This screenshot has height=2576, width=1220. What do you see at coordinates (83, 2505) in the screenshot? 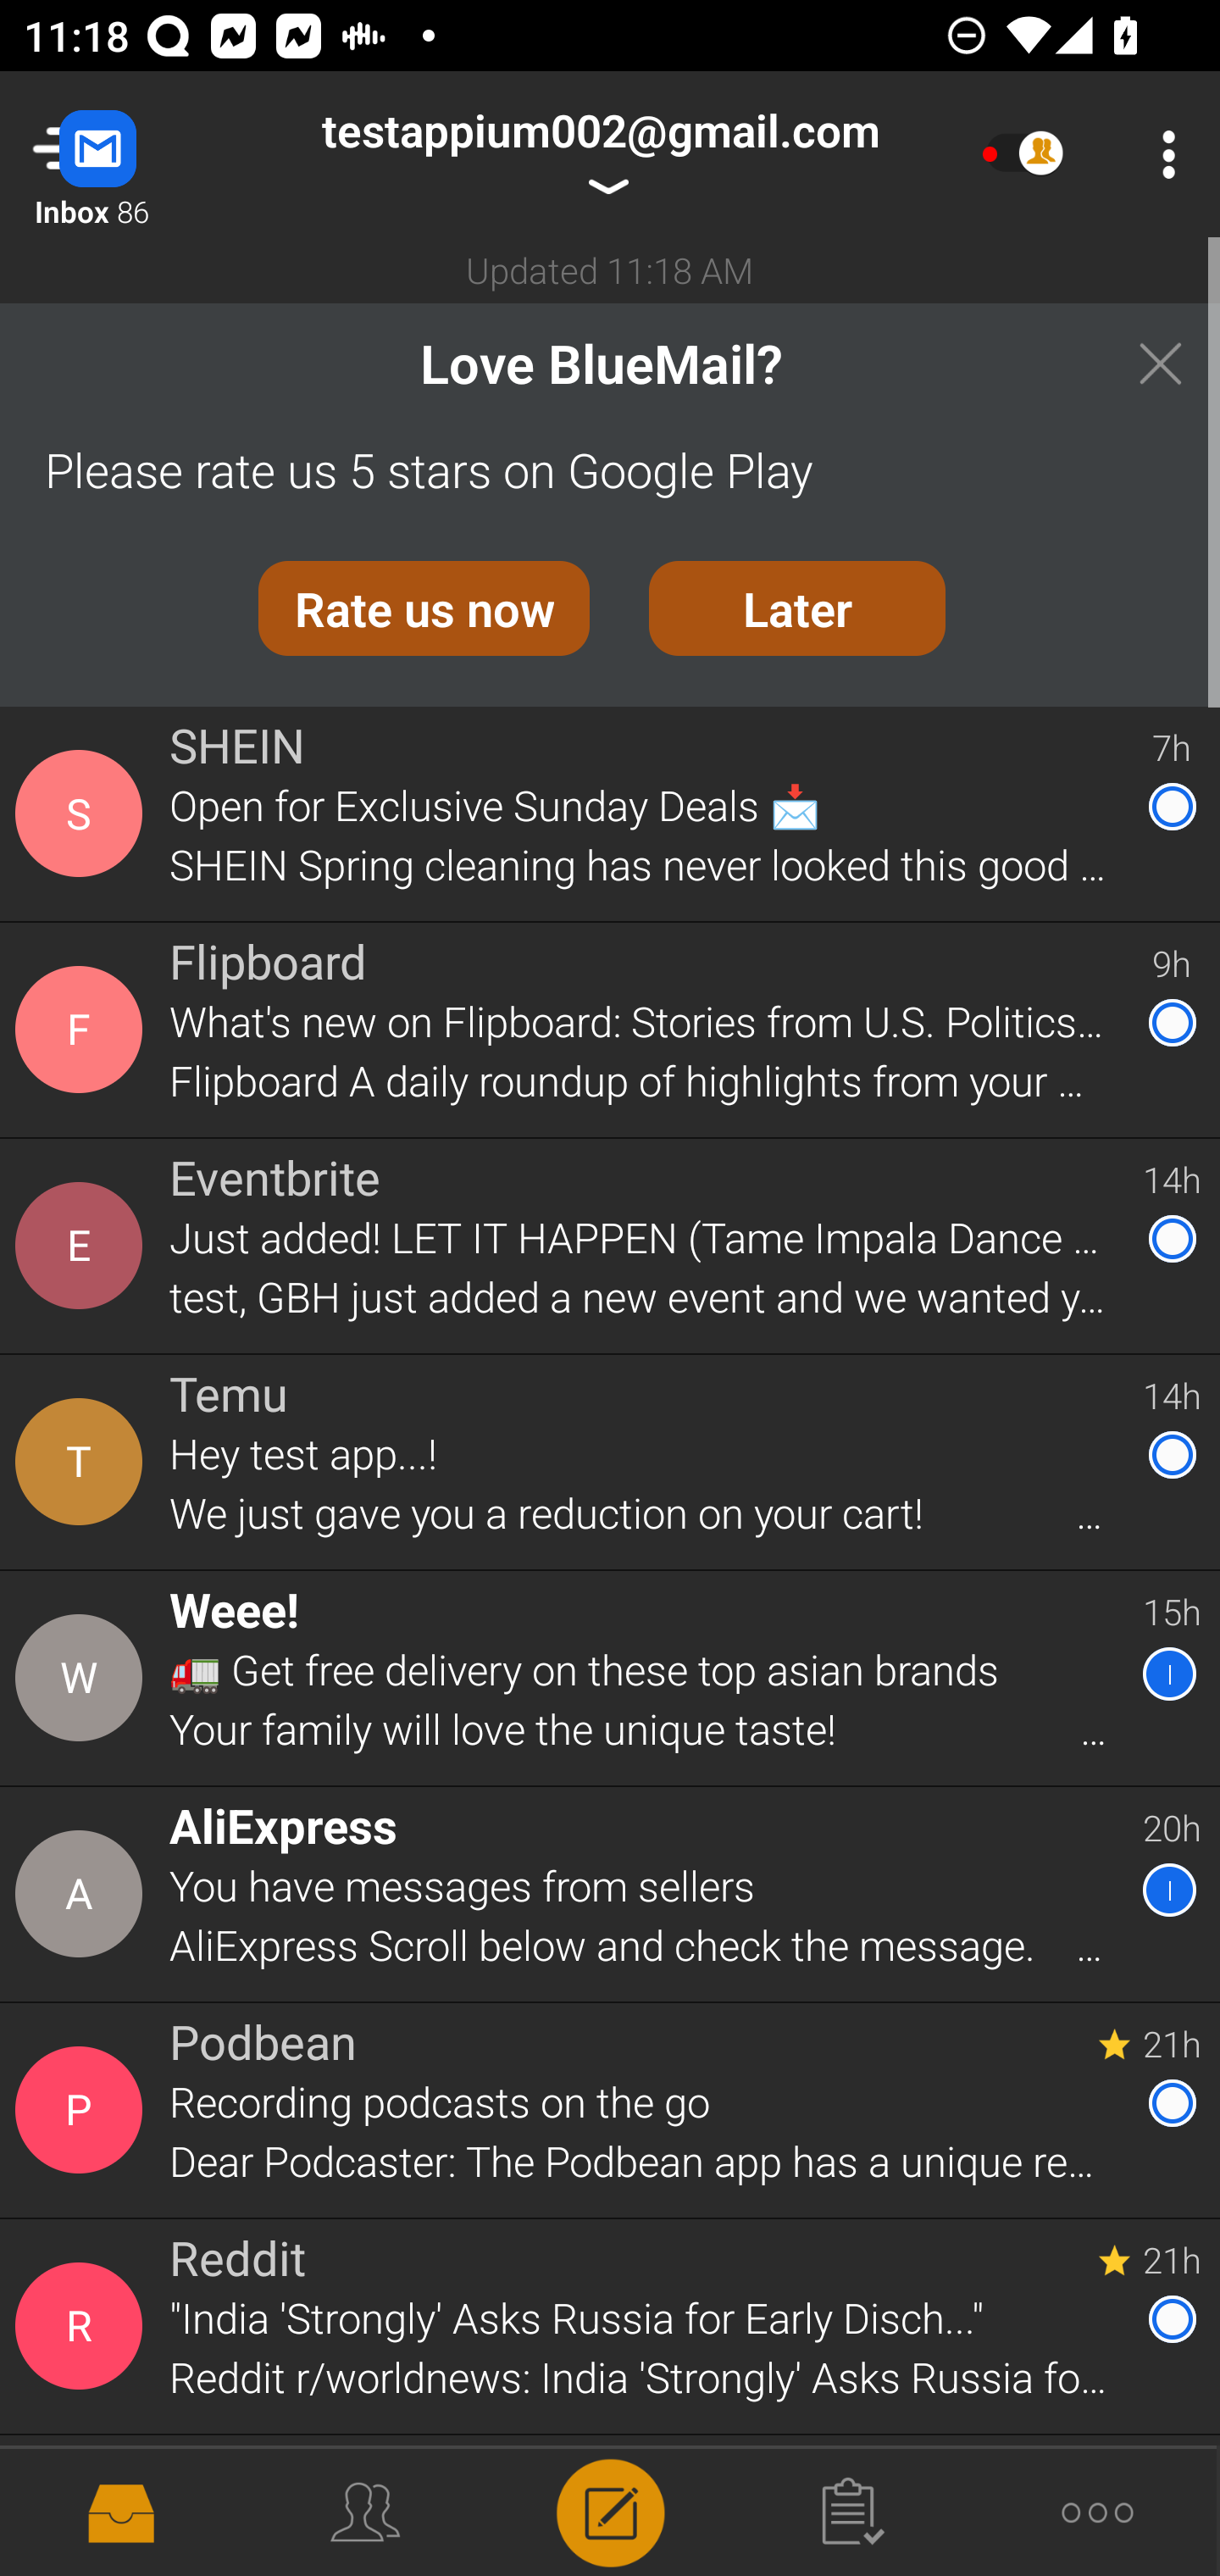
I see `Contact Details` at bounding box center [83, 2505].